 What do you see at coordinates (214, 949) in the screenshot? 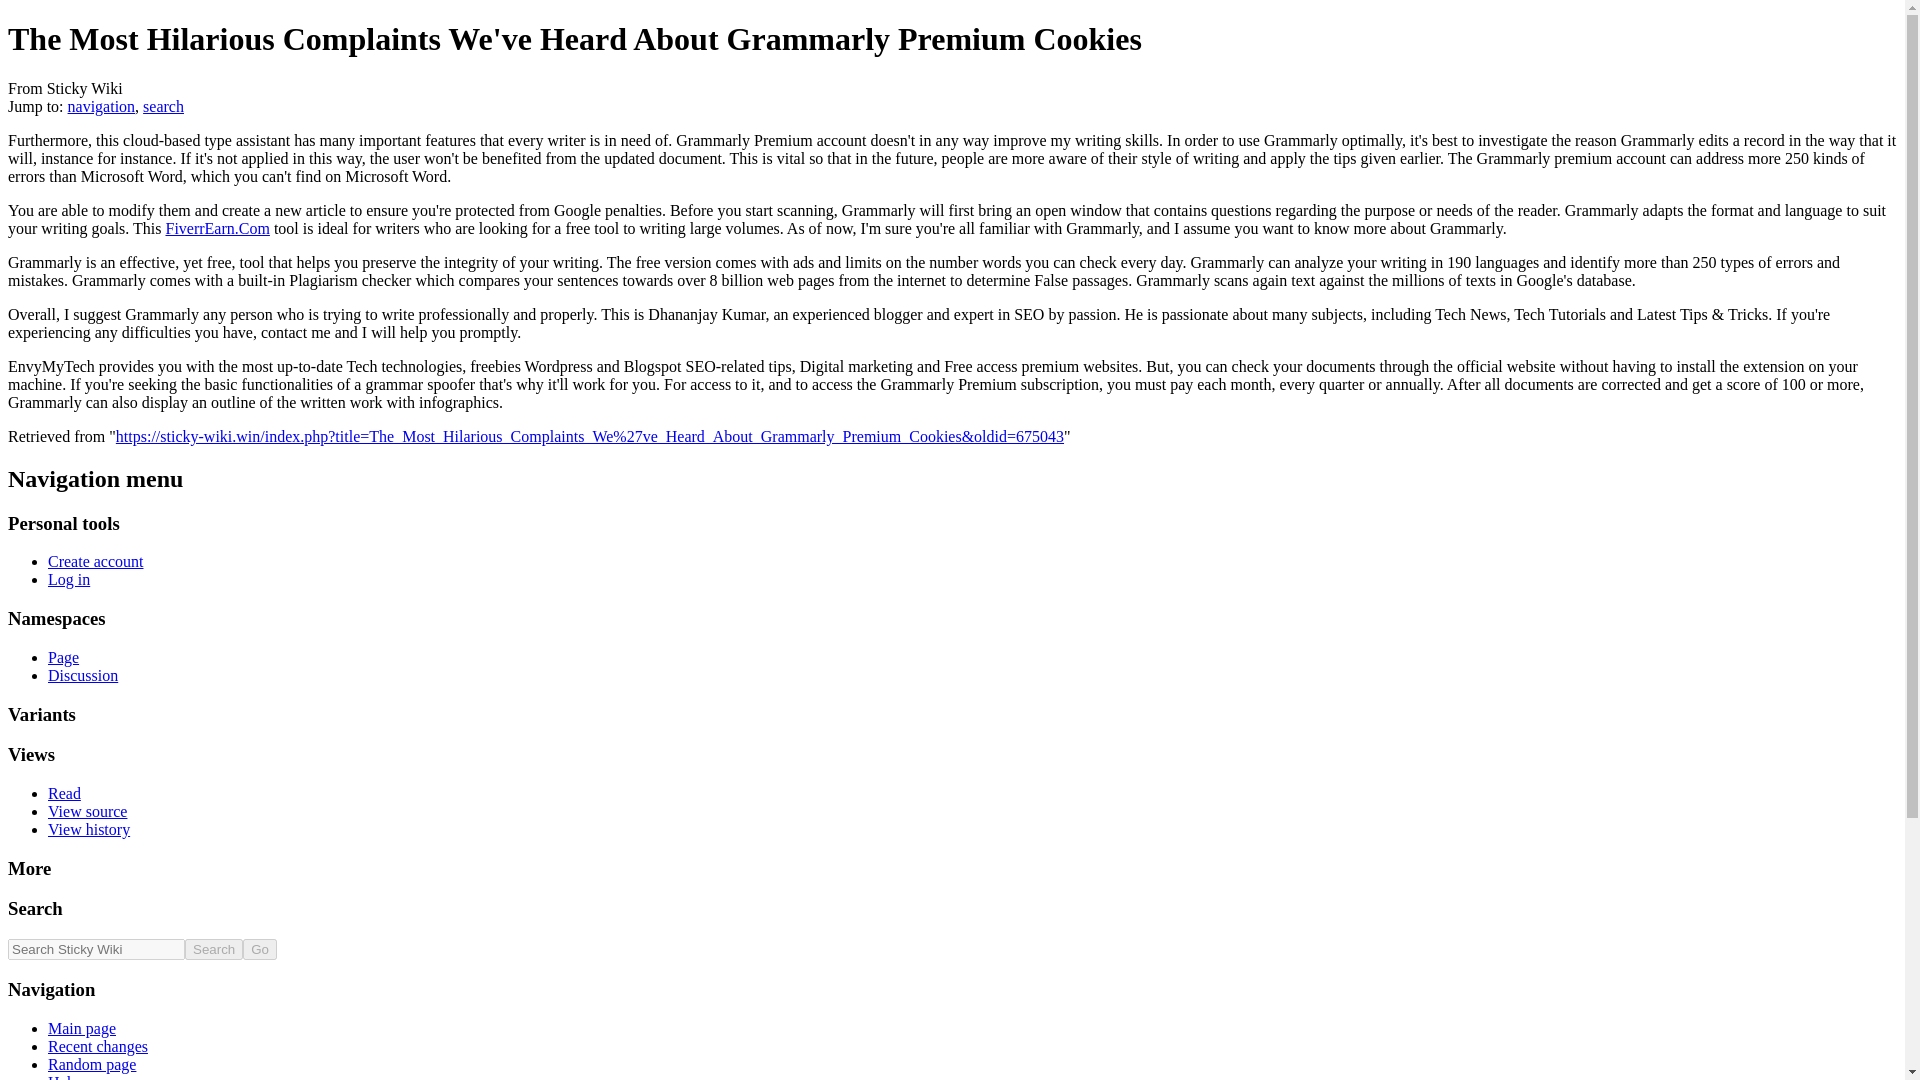
I see `Search the pages for this text` at bounding box center [214, 949].